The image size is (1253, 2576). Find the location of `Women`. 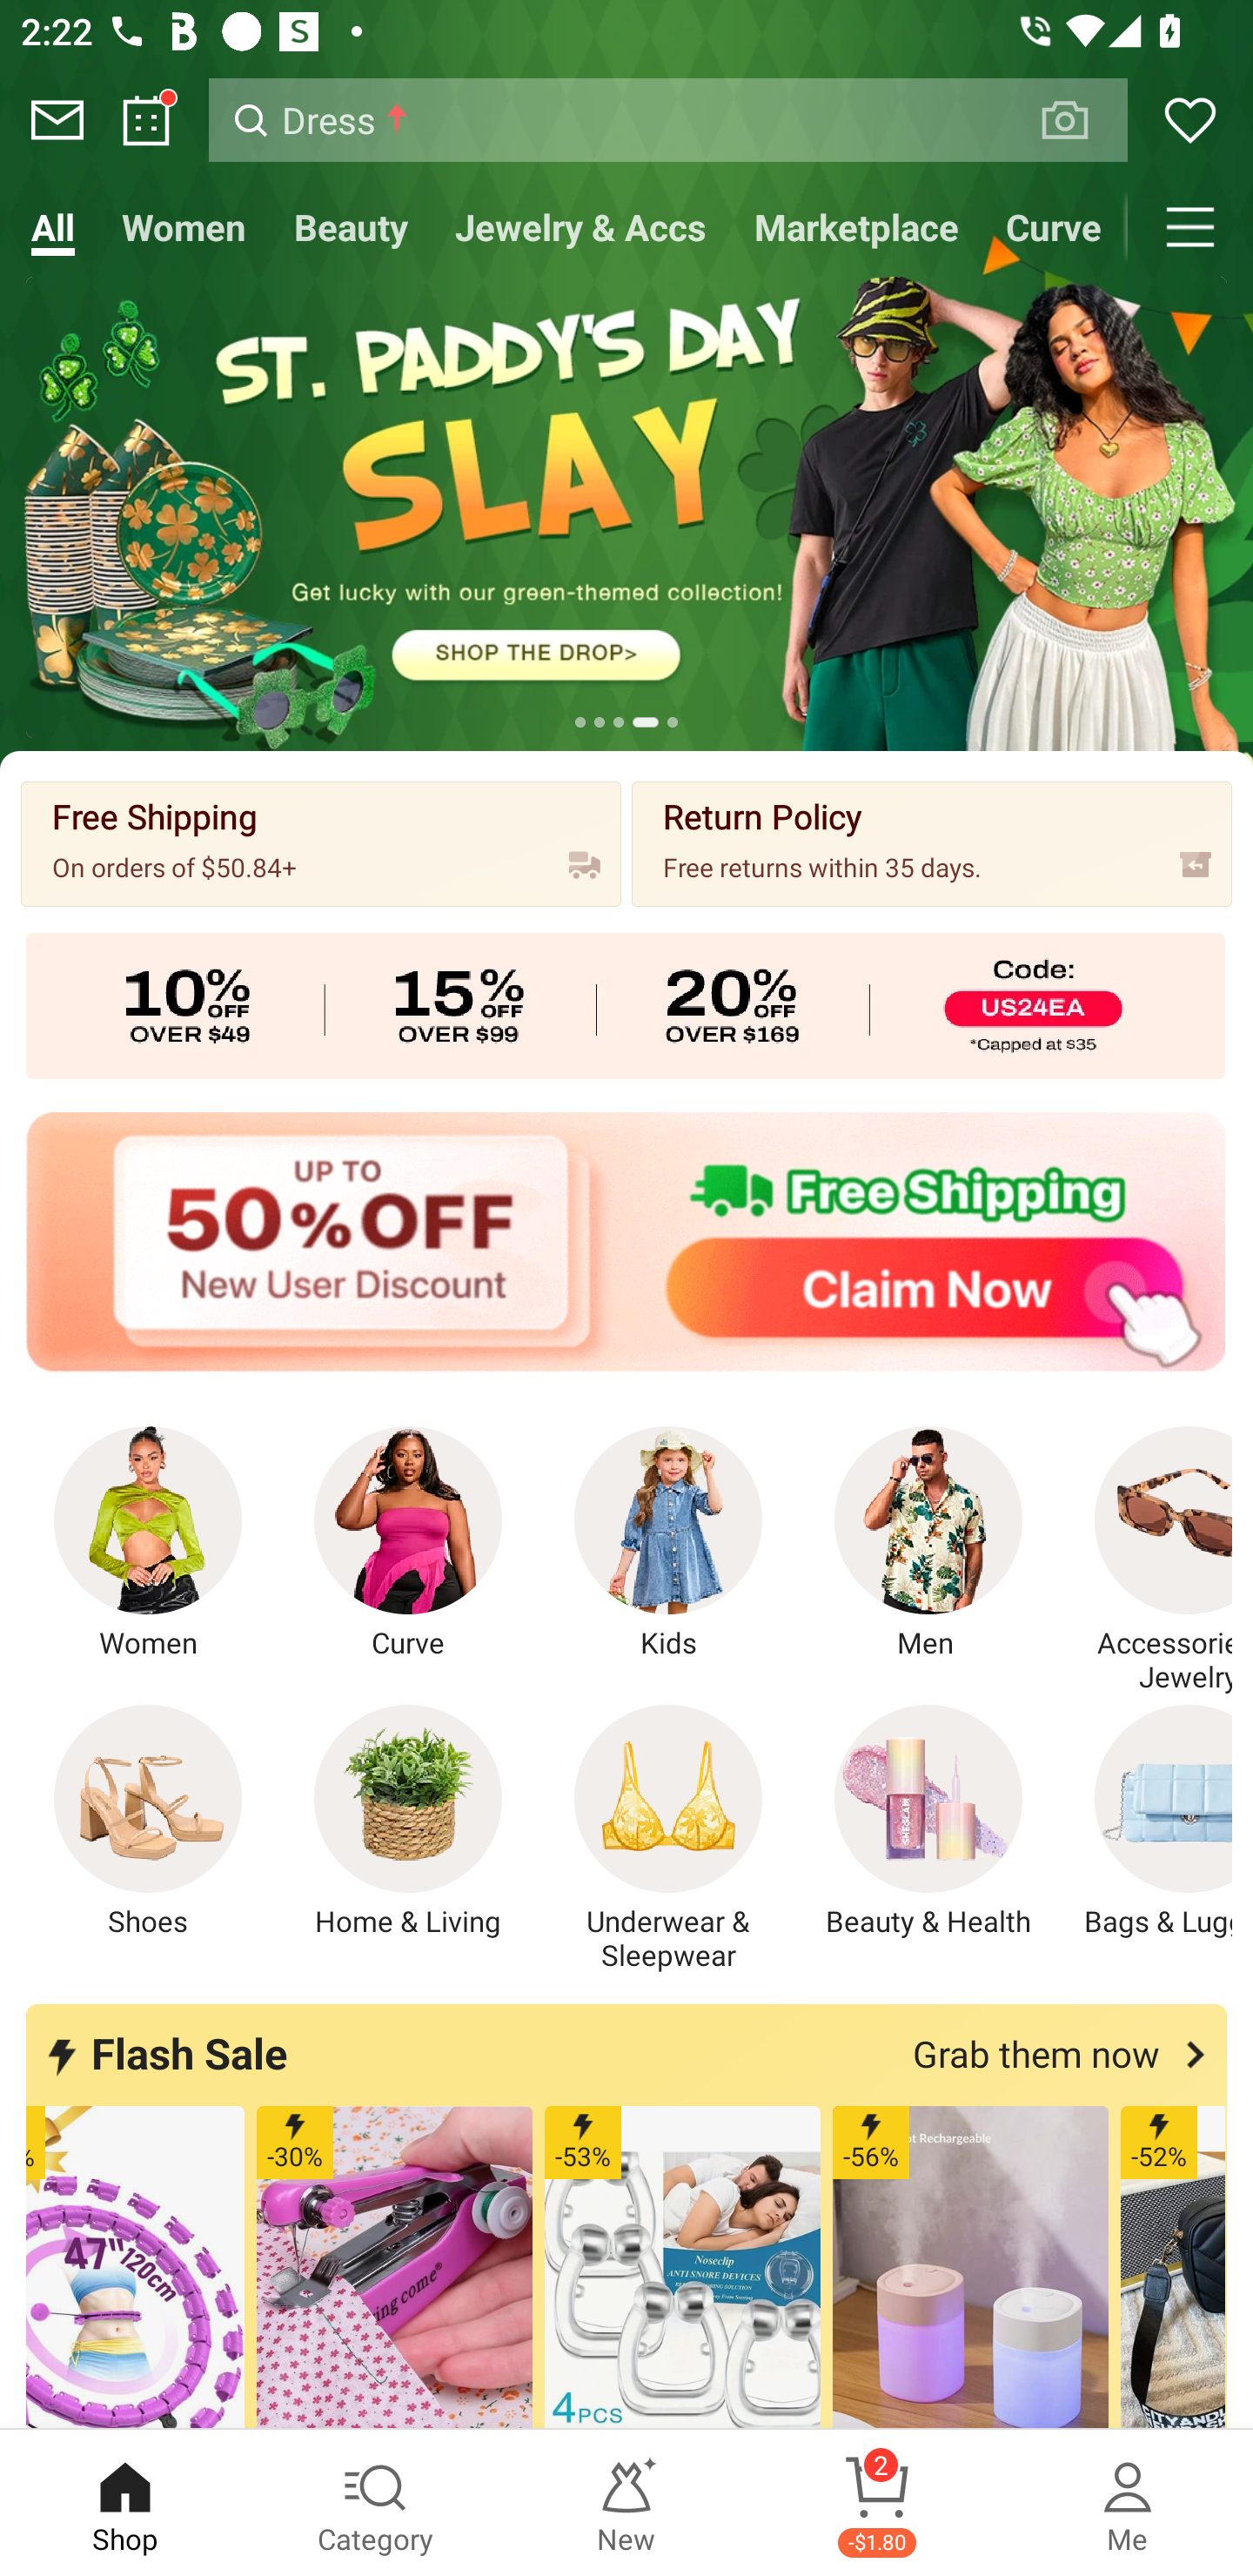

Women is located at coordinates (148, 1544).